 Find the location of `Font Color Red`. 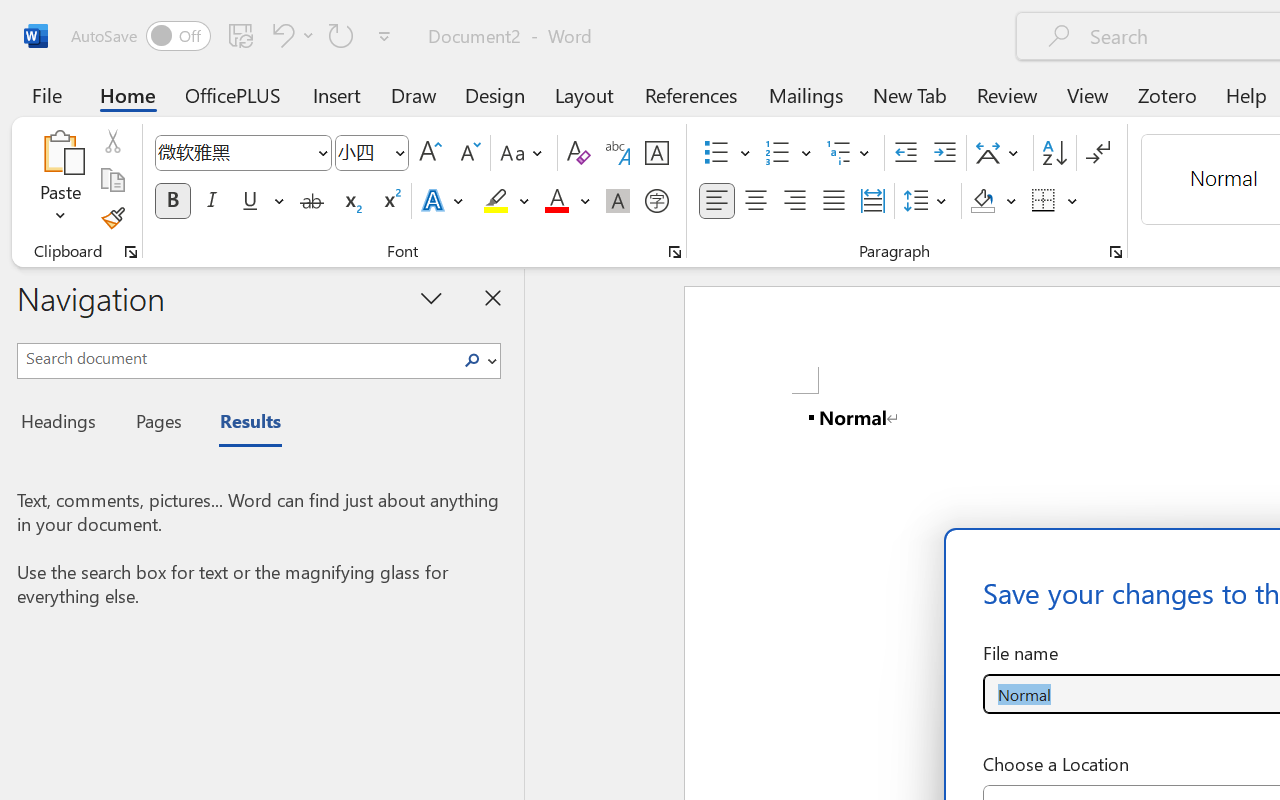

Font Color Red is located at coordinates (556, 201).